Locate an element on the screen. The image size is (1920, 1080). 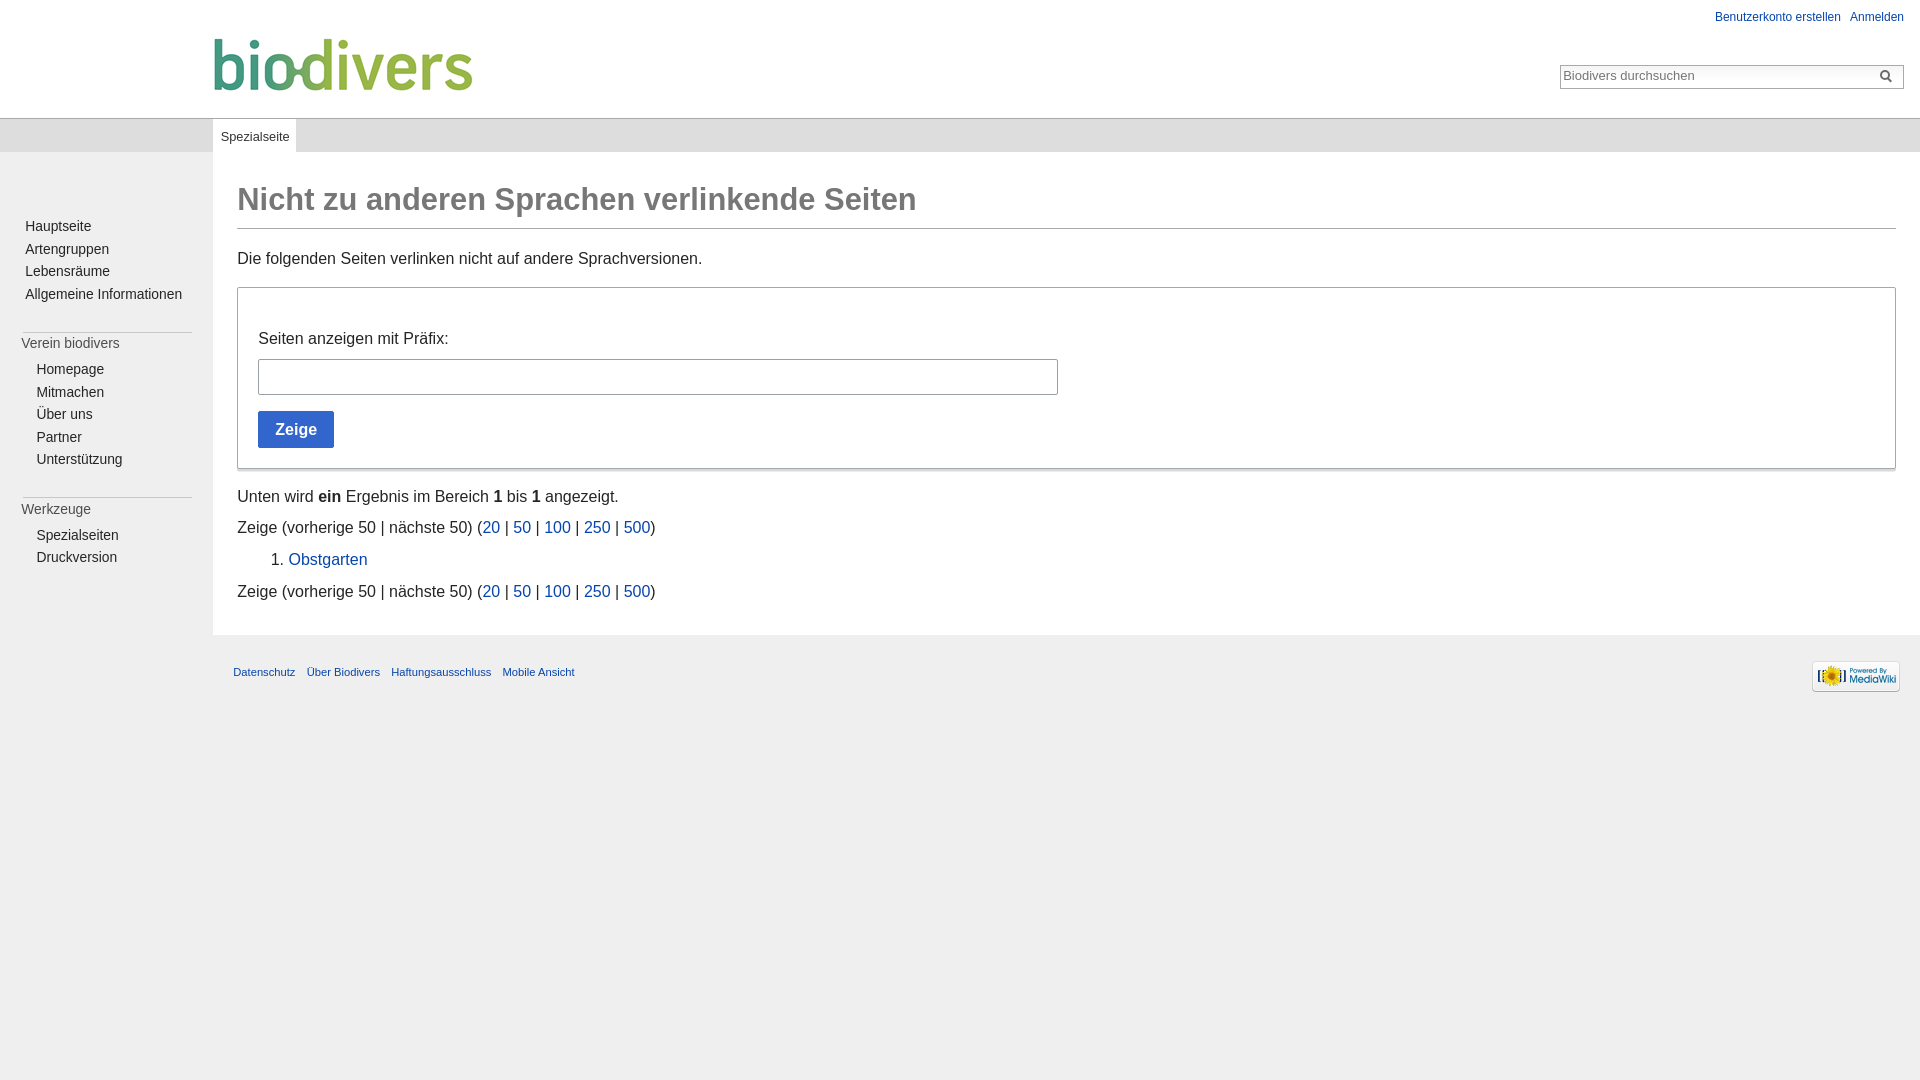
Hauptseite is located at coordinates (242, 64).